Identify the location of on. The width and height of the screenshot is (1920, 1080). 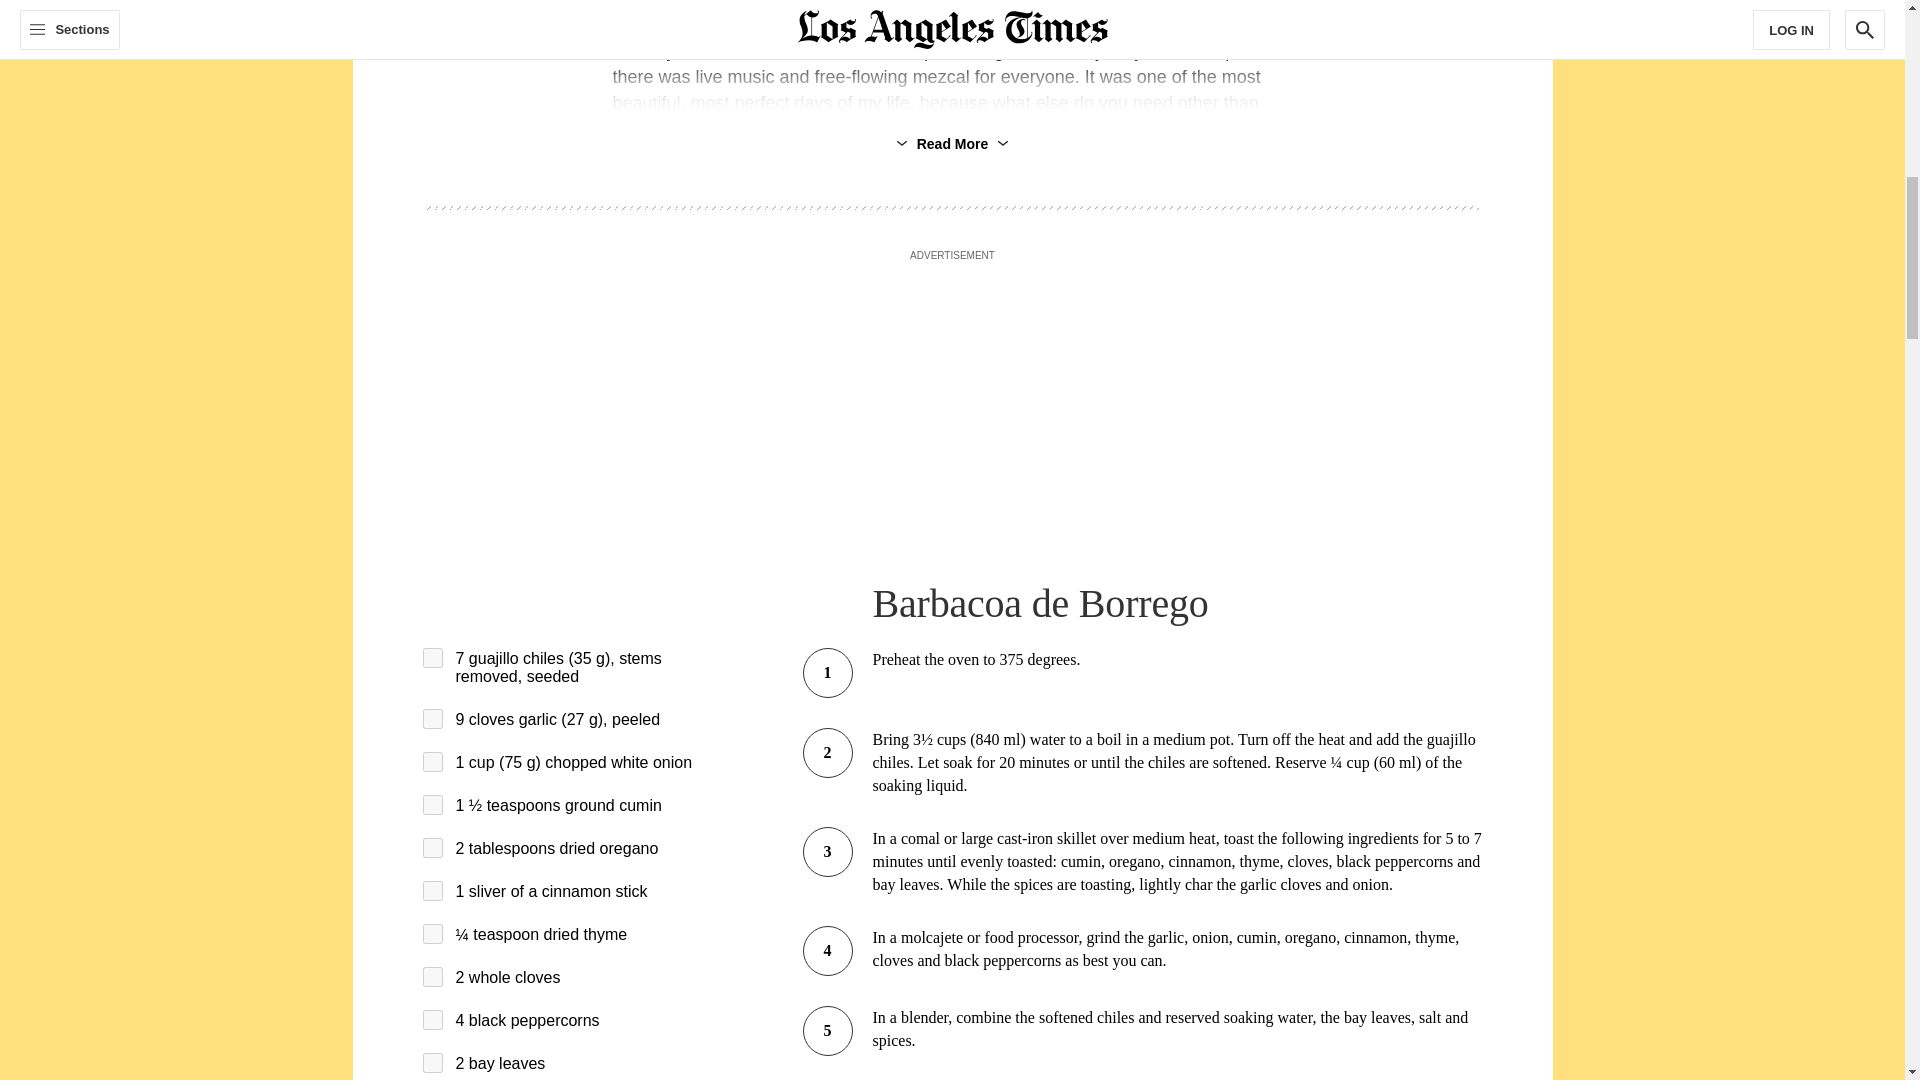
(432, 848).